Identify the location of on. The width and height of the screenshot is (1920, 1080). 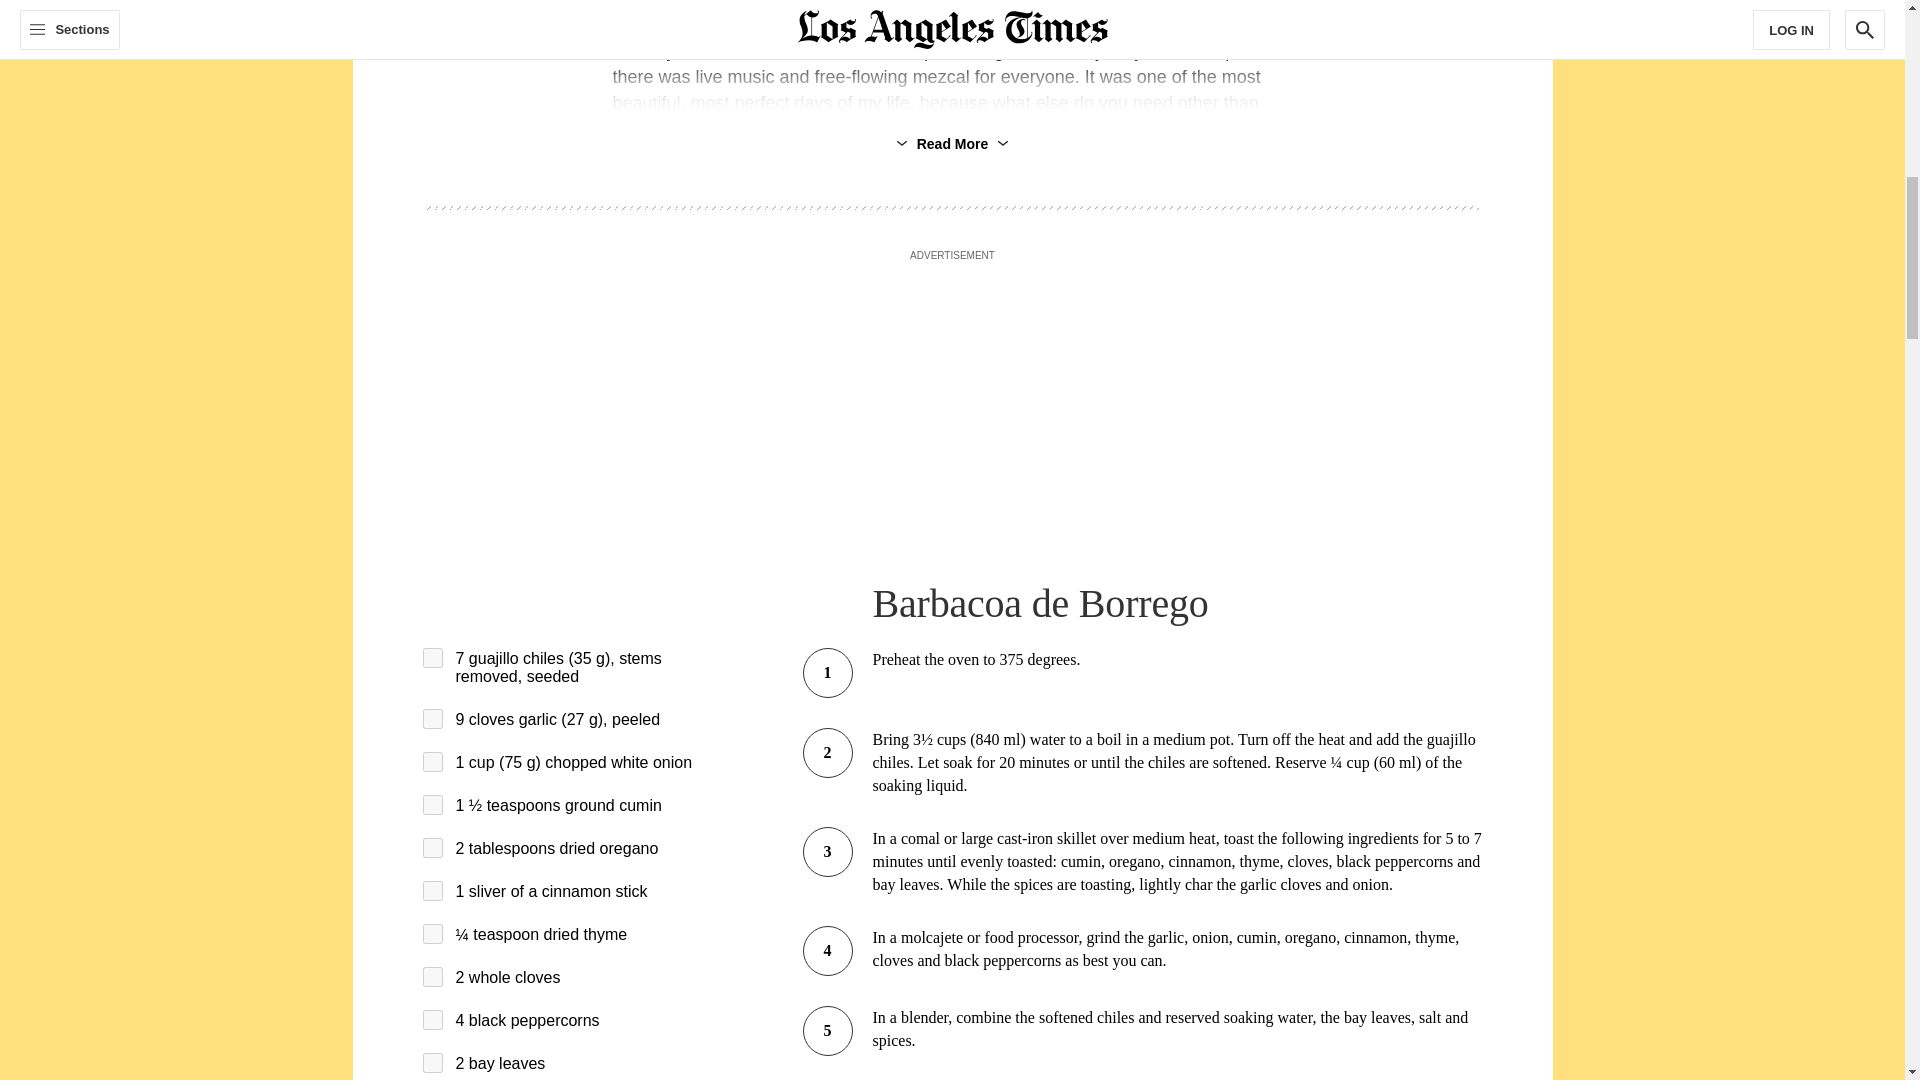
(432, 848).